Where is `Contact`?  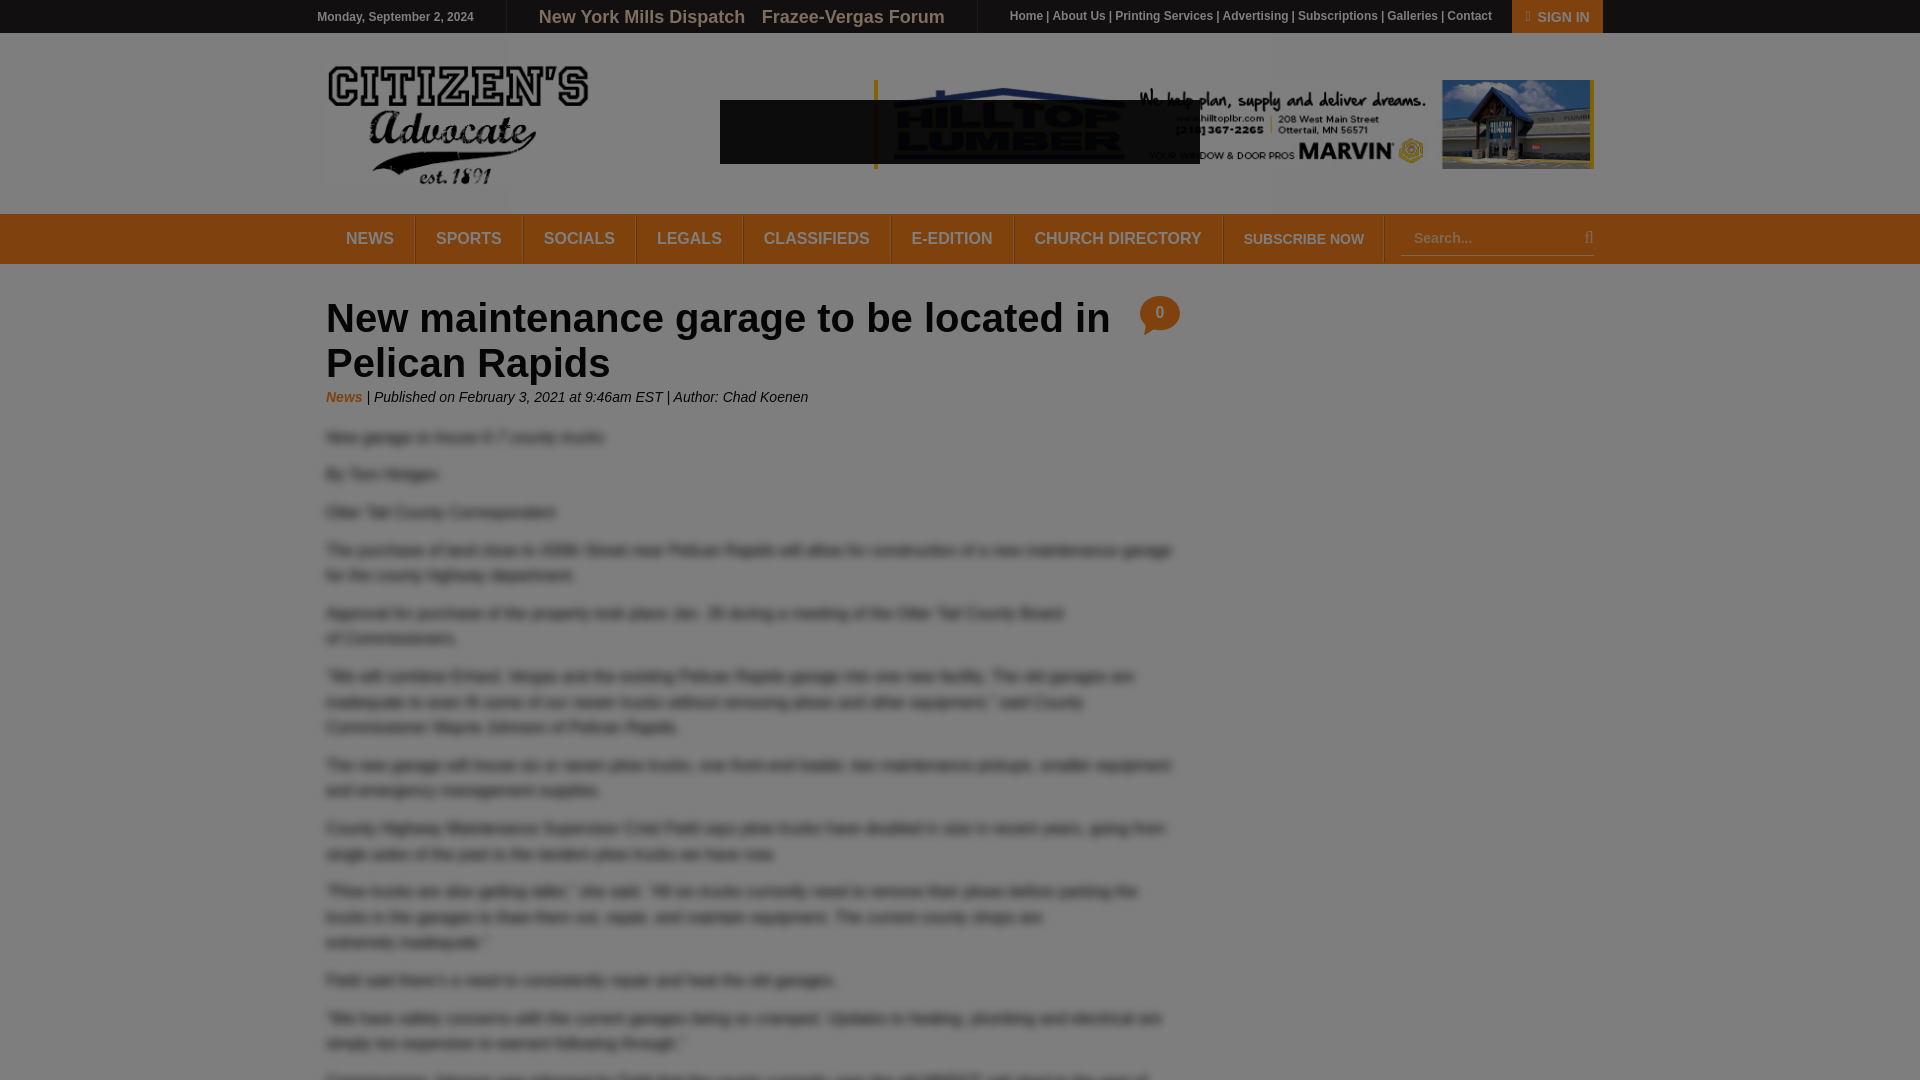
Contact is located at coordinates (1469, 15).